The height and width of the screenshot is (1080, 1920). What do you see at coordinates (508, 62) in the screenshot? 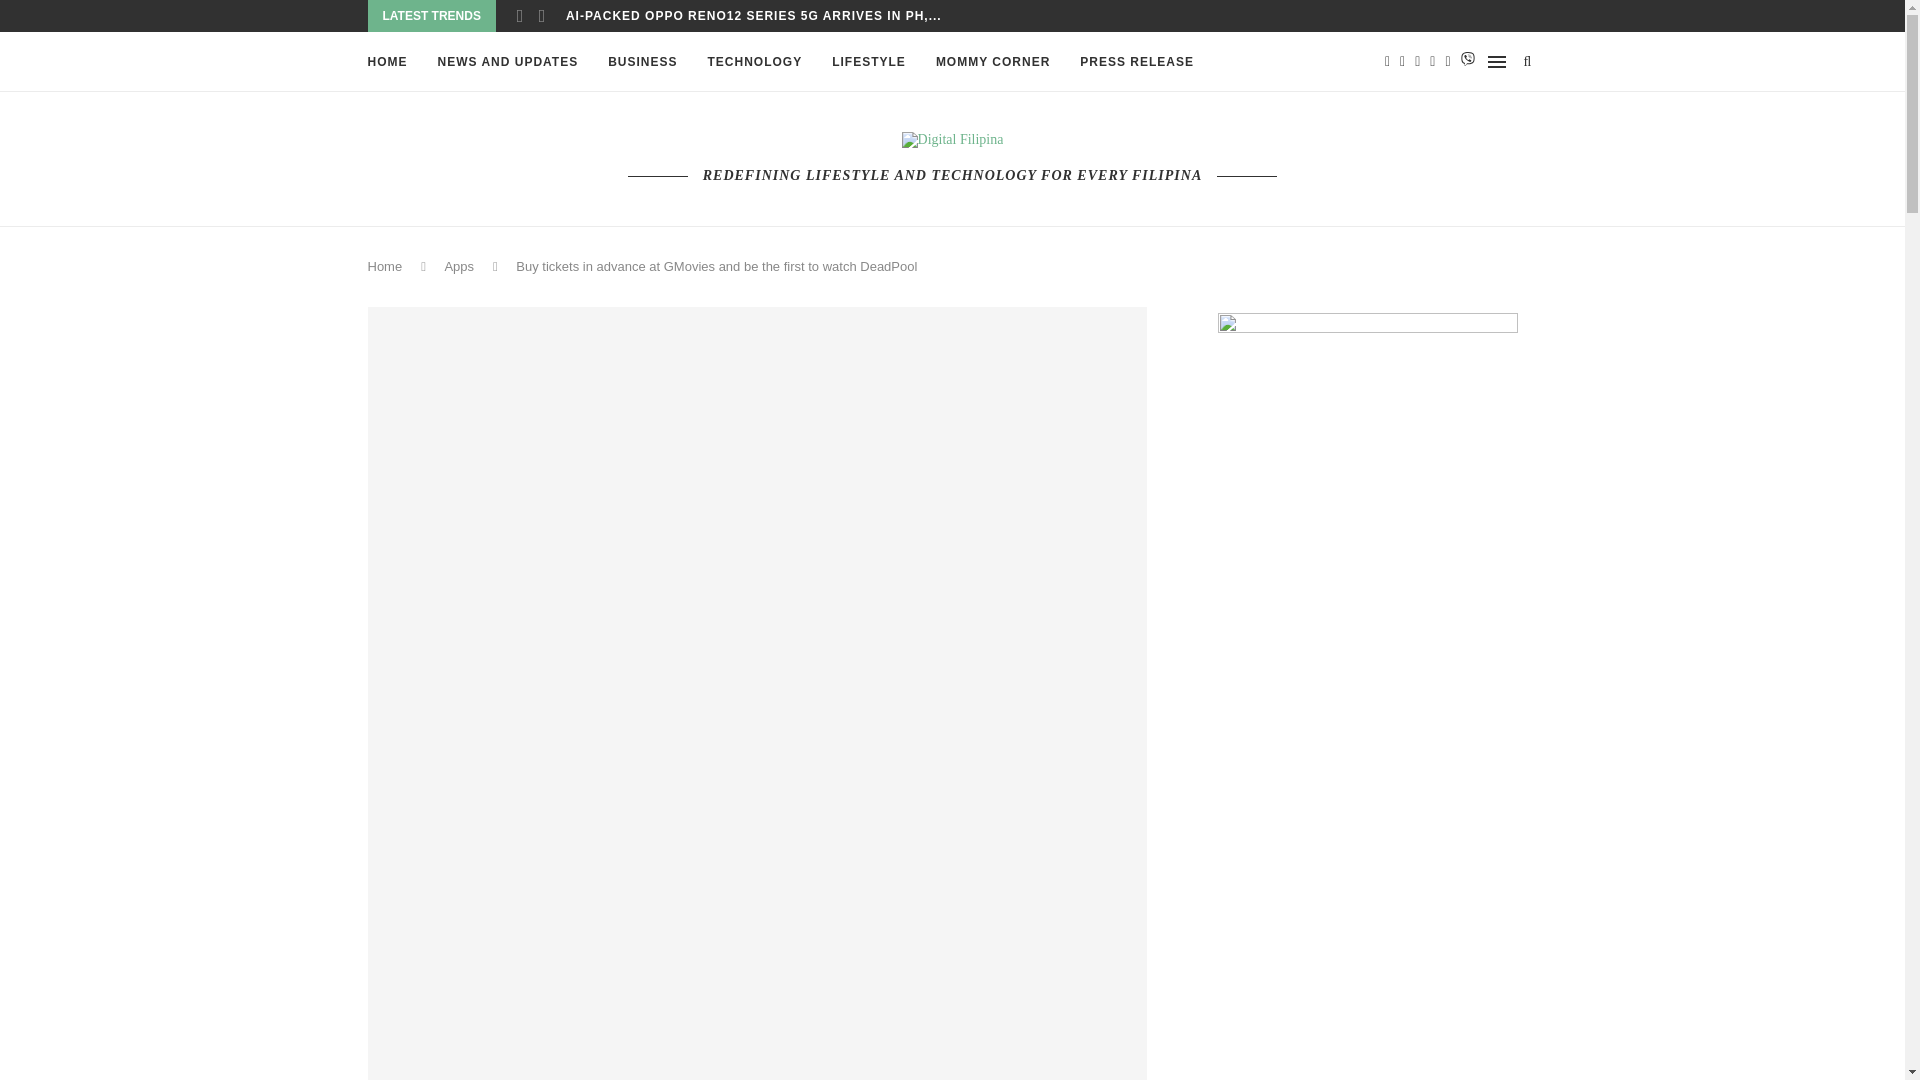
I see `NEWS AND UPDATES` at bounding box center [508, 62].